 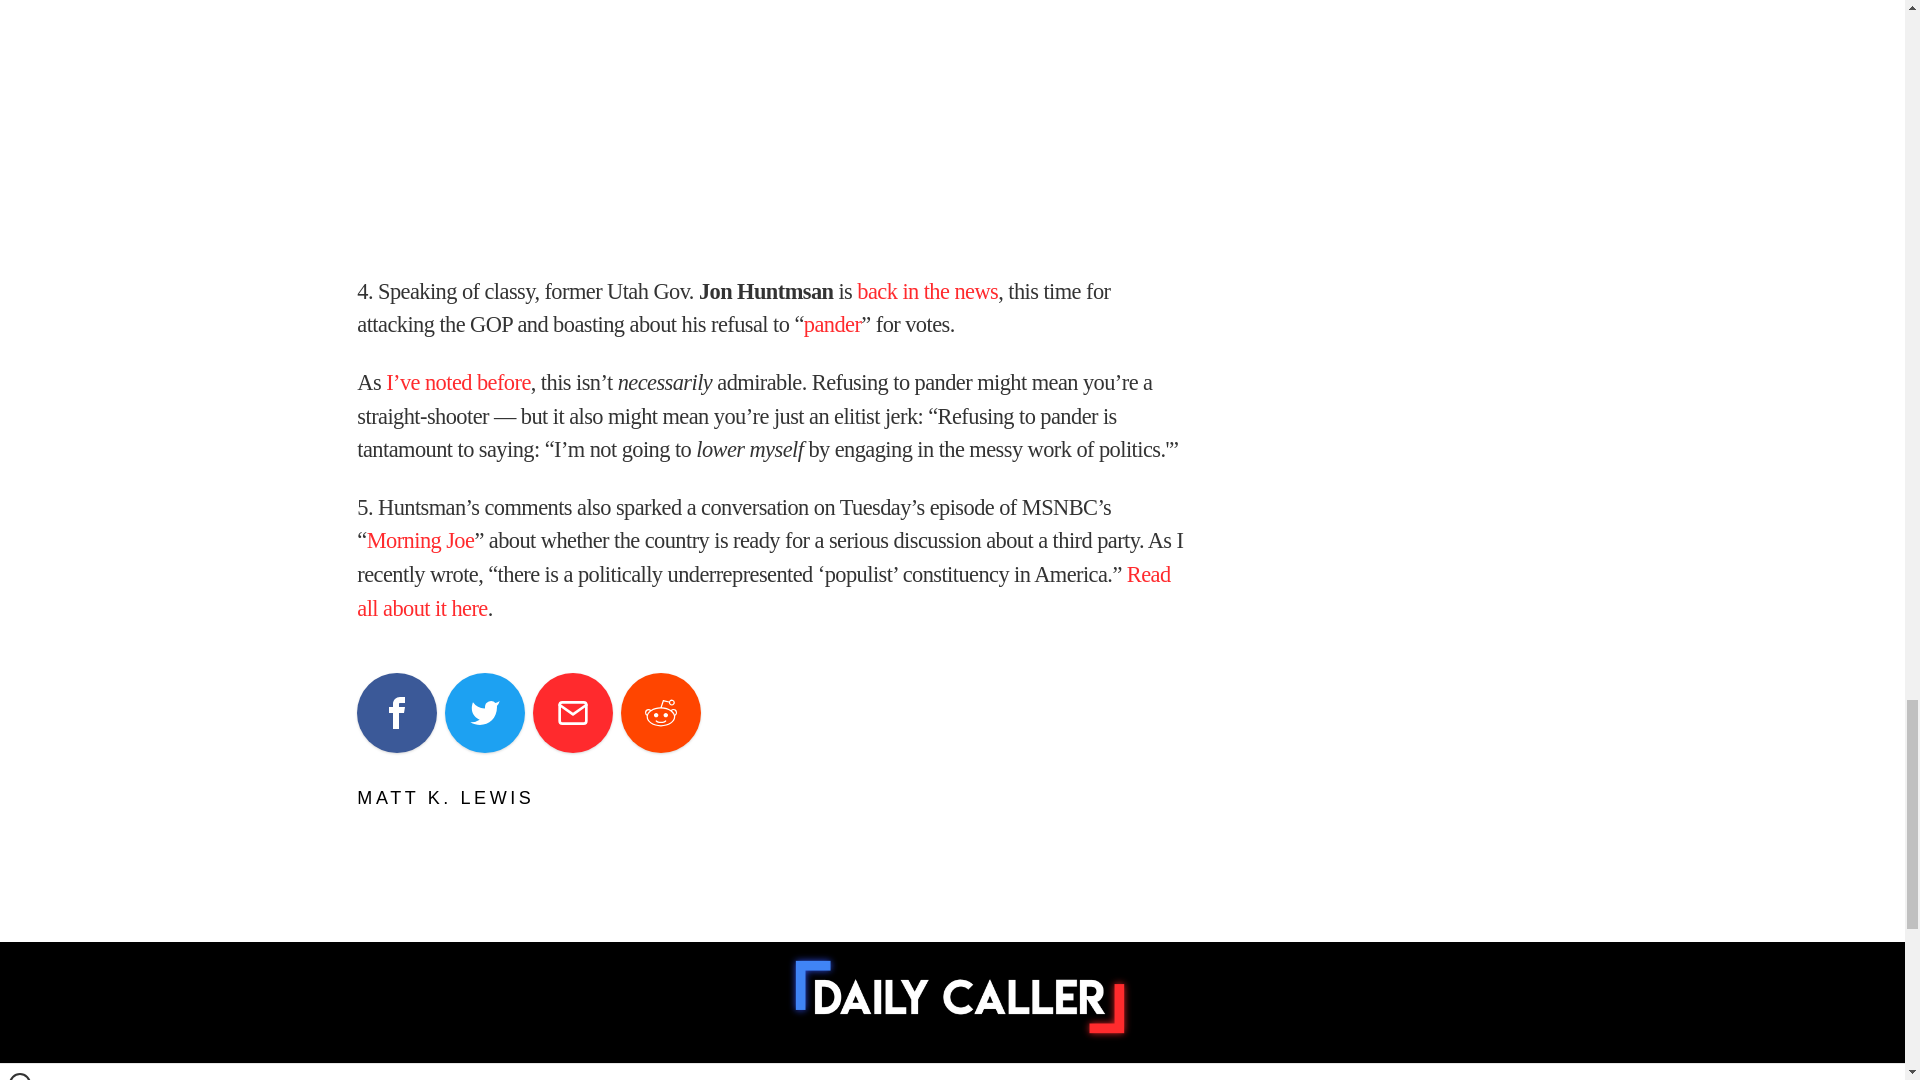 I want to click on To home page, so click(x=960, y=997).